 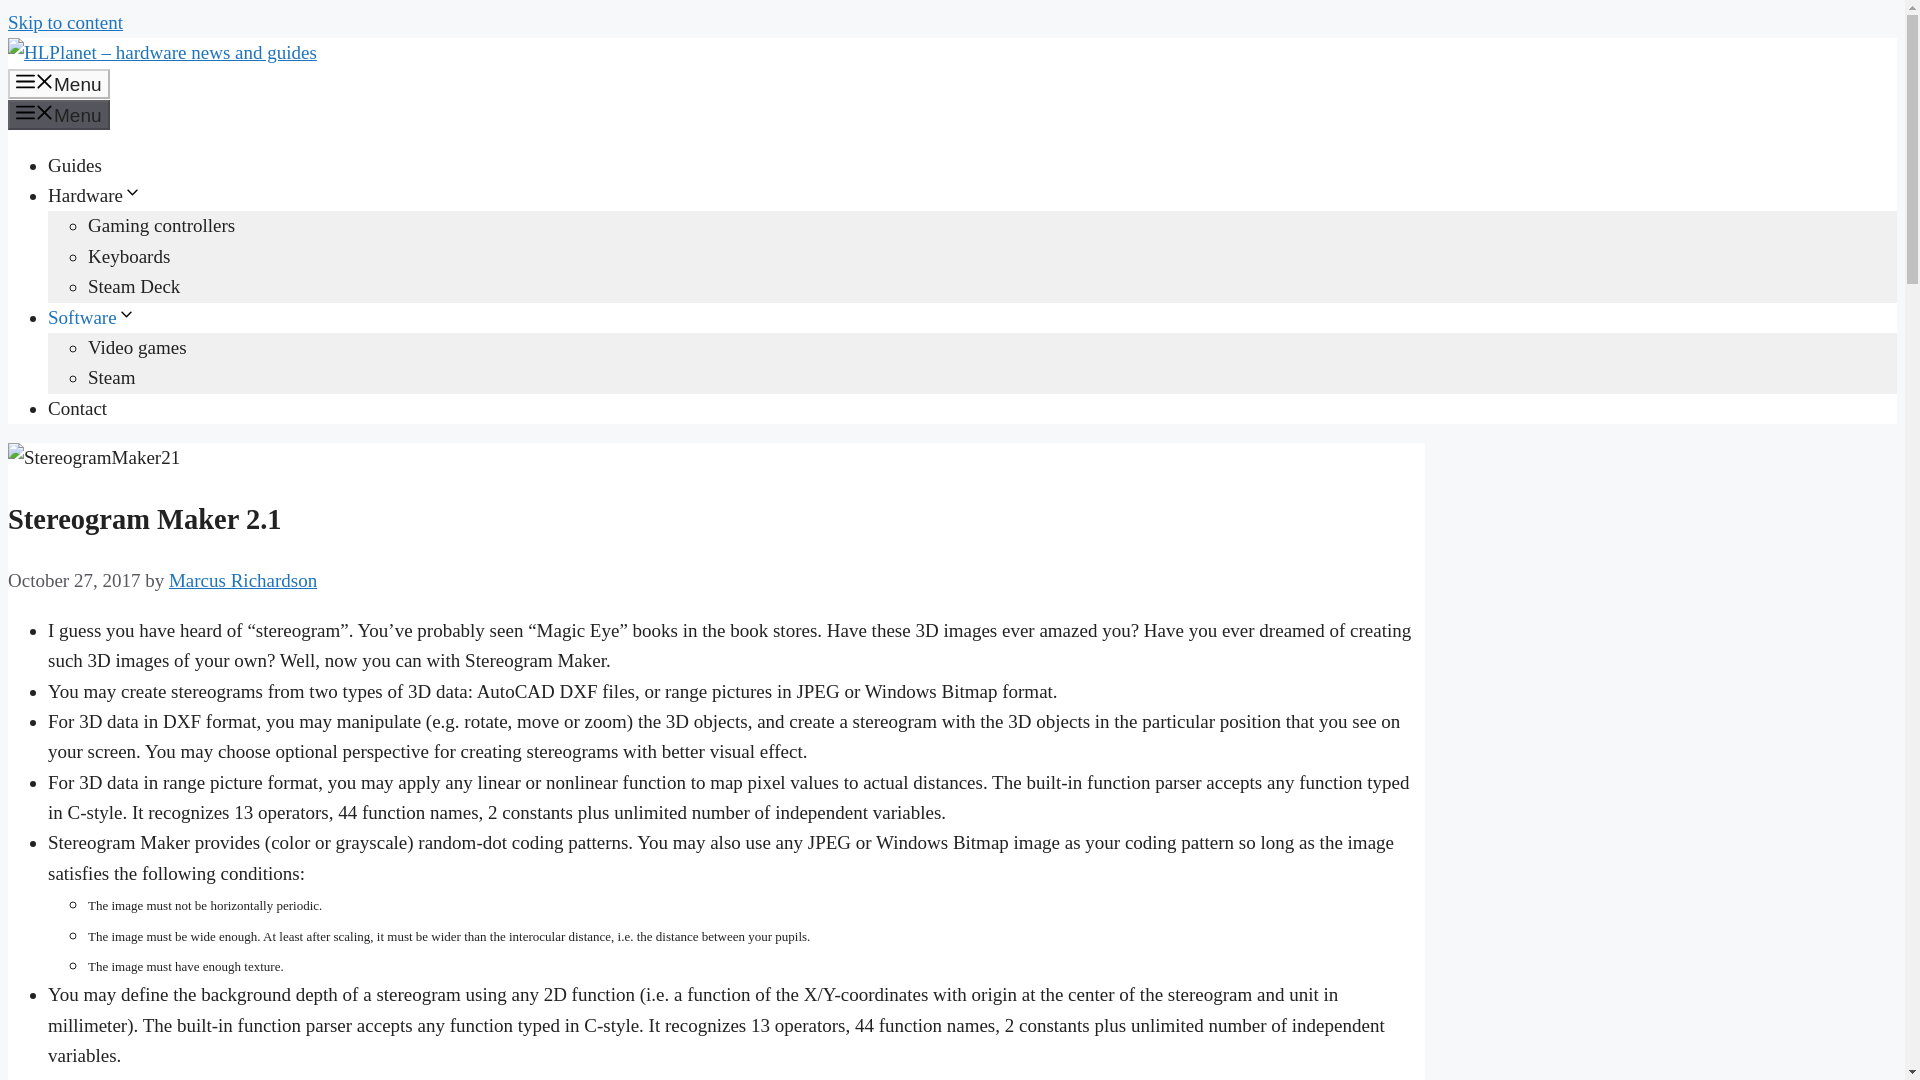 What do you see at coordinates (161, 225) in the screenshot?
I see `Gaming controllers` at bounding box center [161, 225].